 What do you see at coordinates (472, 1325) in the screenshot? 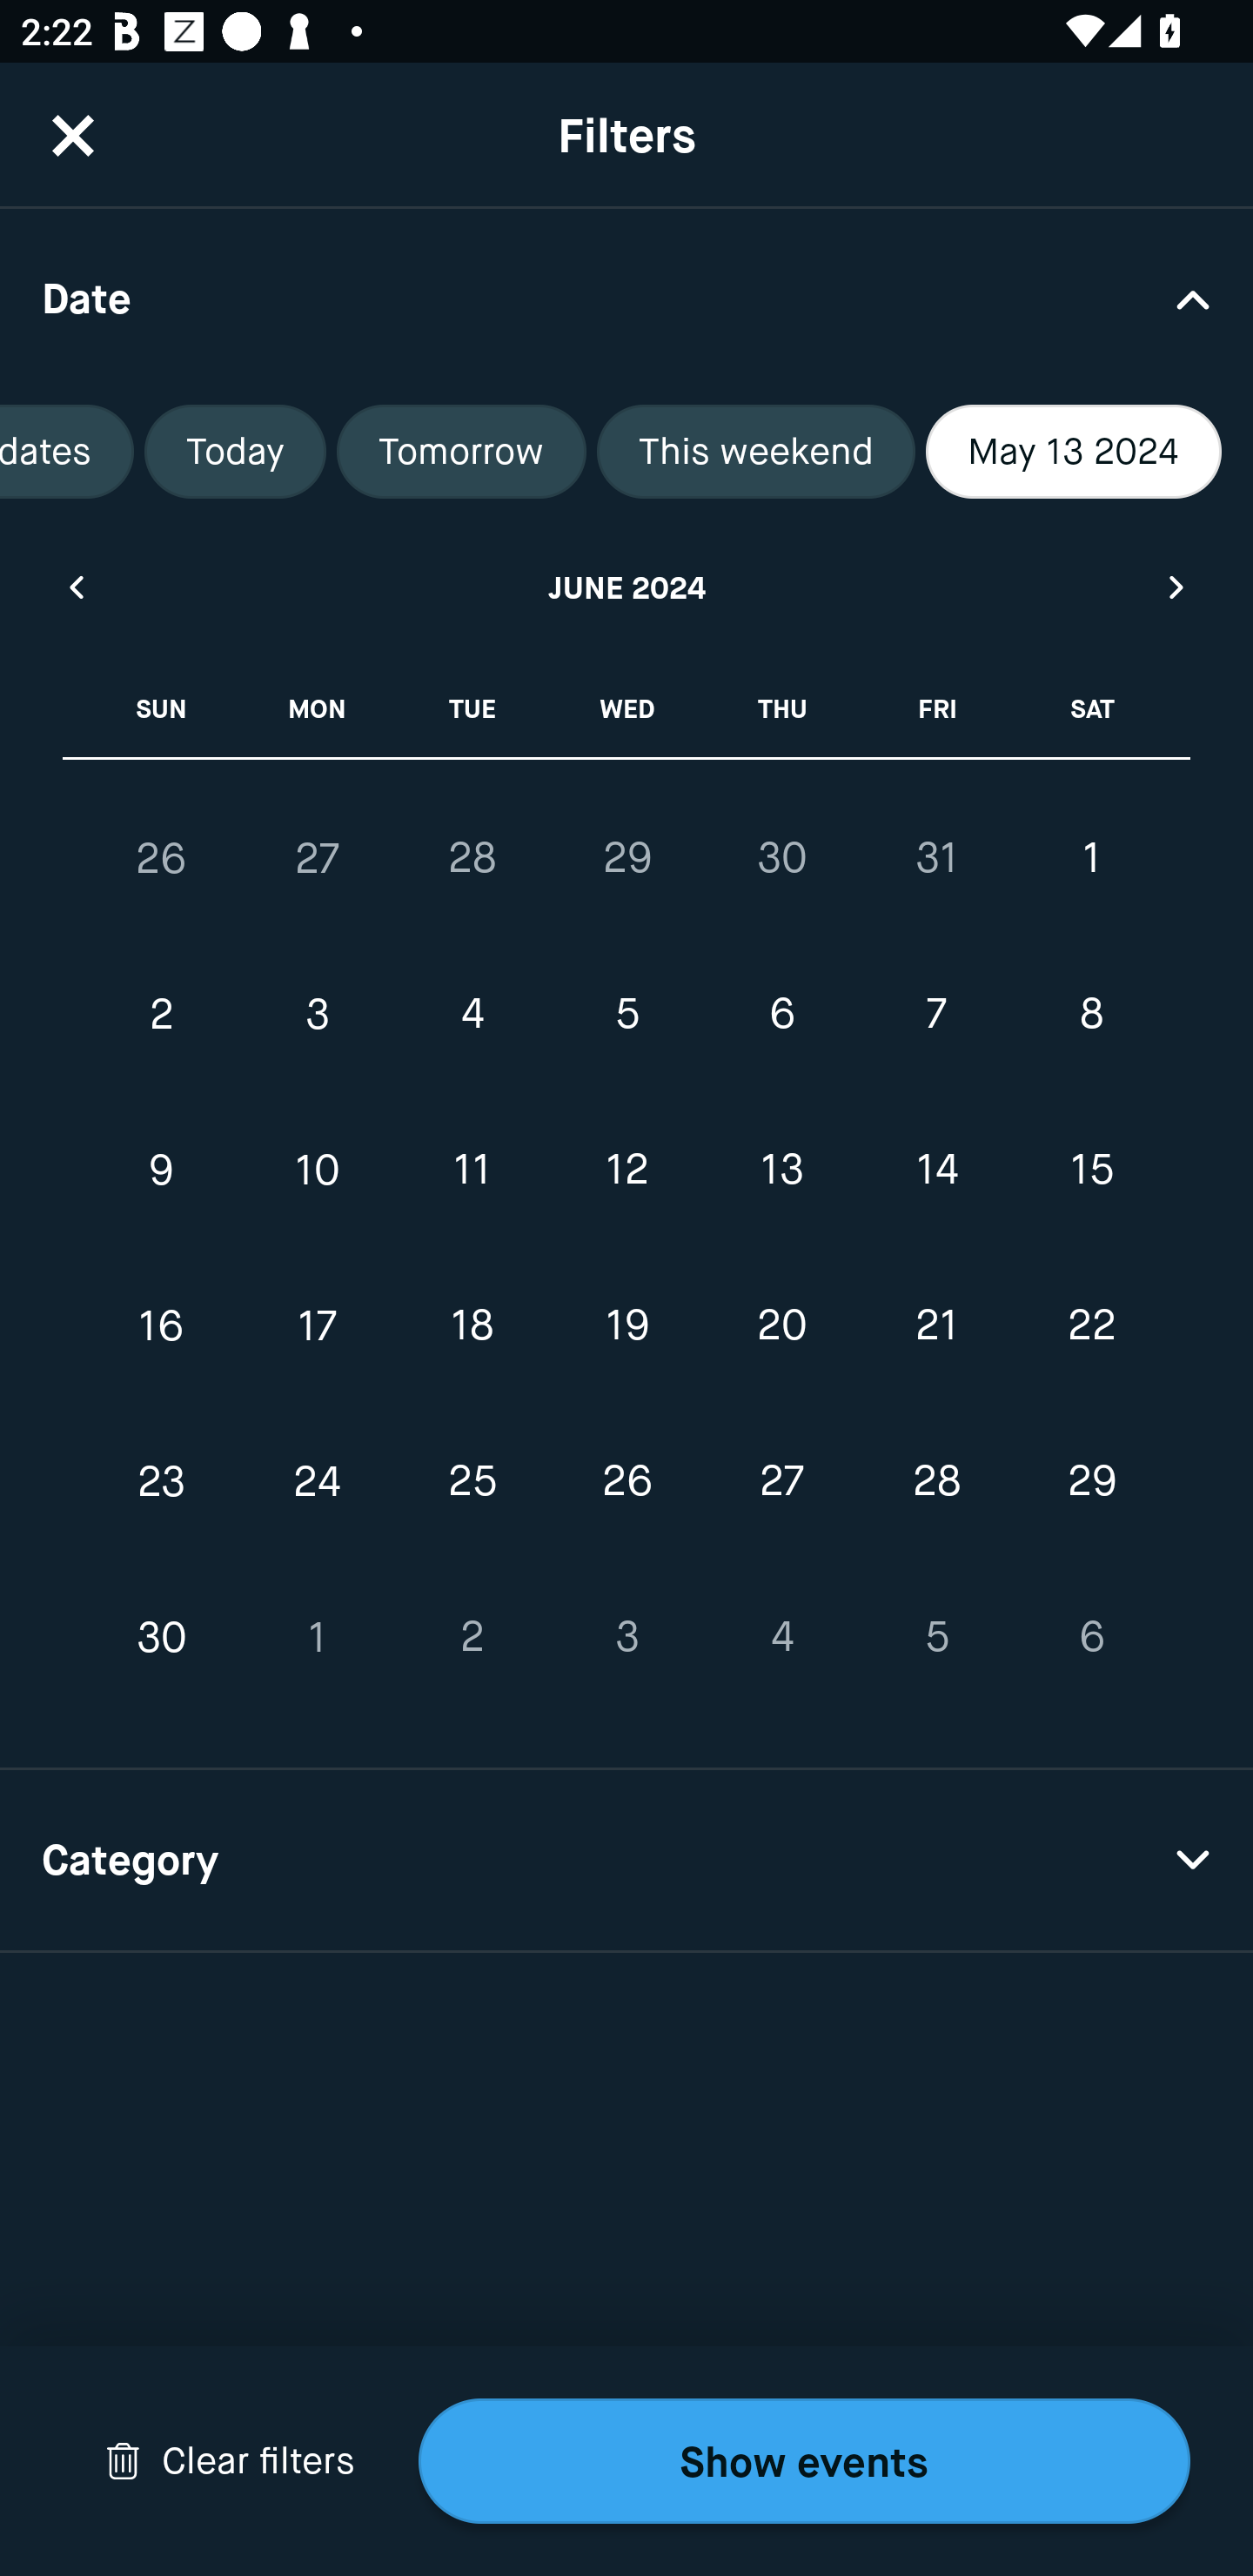
I see `18` at bounding box center [472, 1325].